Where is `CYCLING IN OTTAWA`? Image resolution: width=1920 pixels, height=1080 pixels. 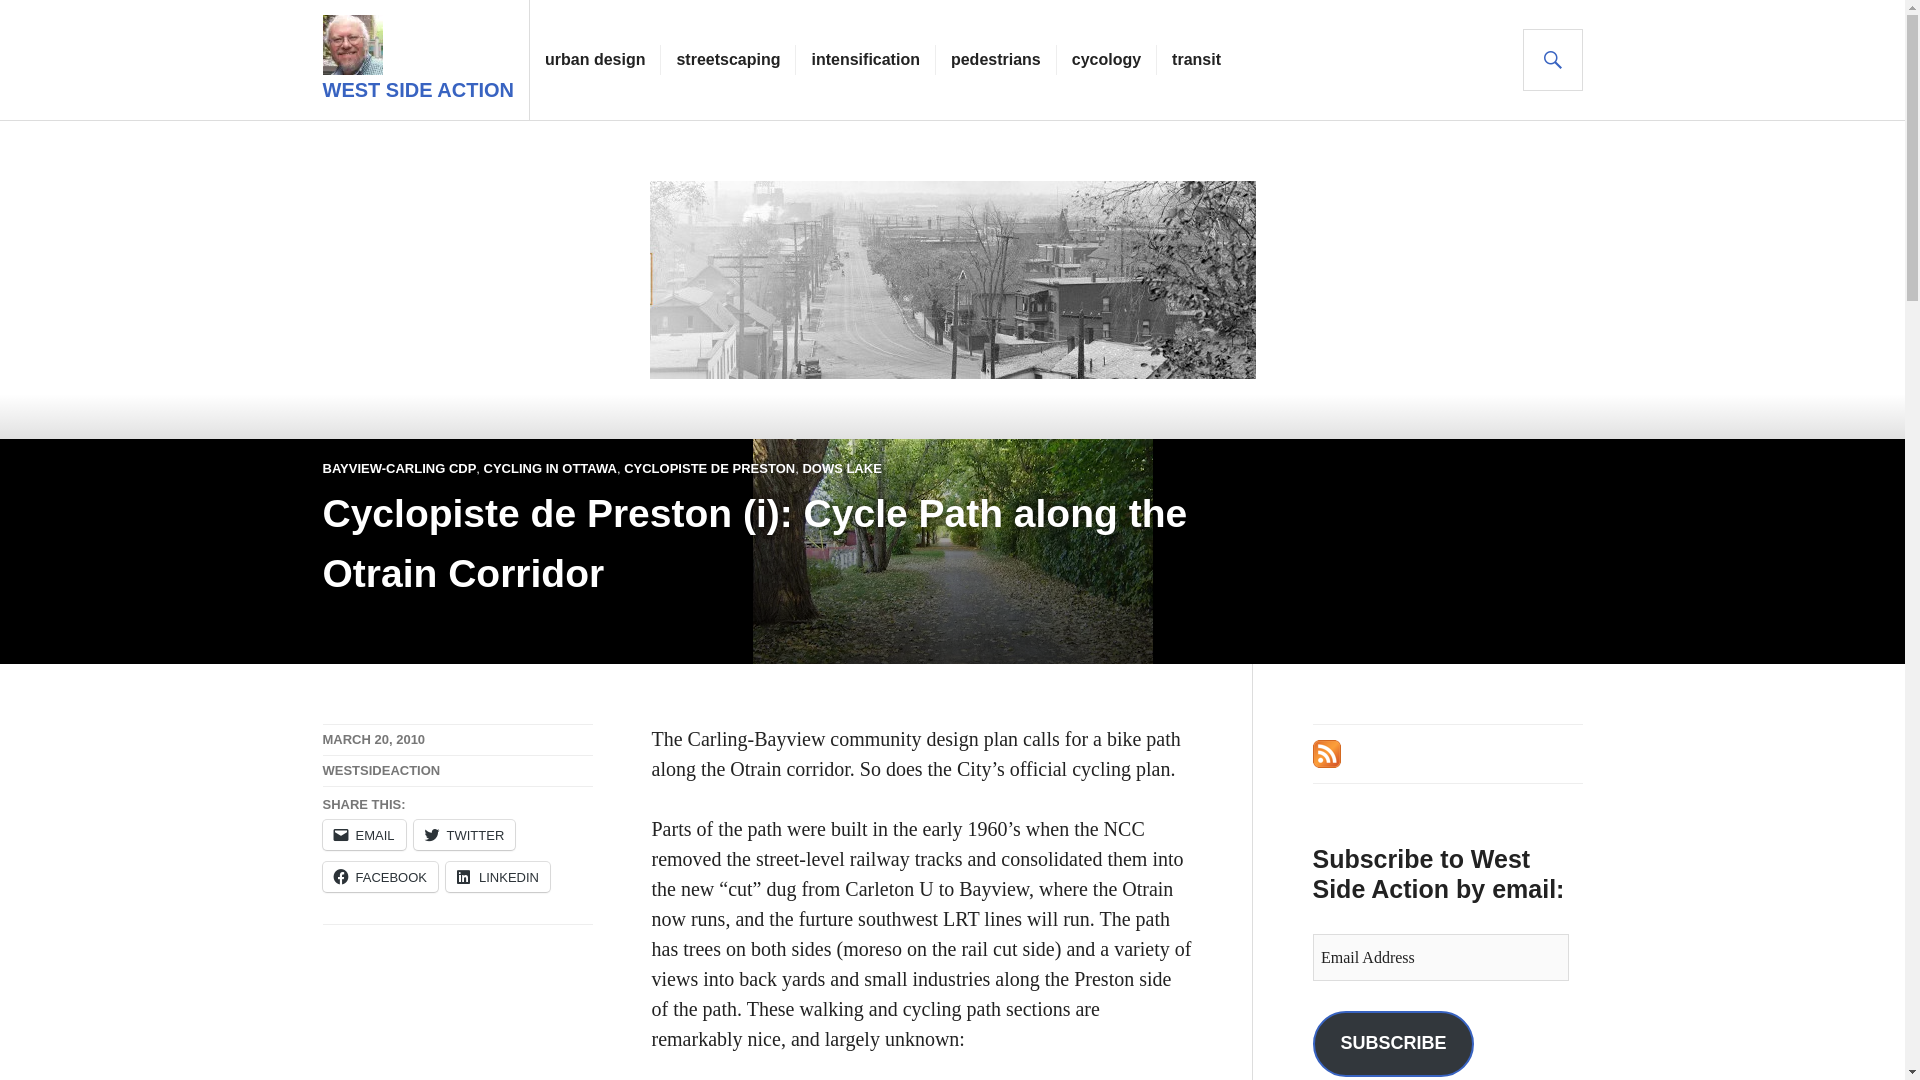 CYCLING IN OTTAWA is located at coordinates (550, 468).